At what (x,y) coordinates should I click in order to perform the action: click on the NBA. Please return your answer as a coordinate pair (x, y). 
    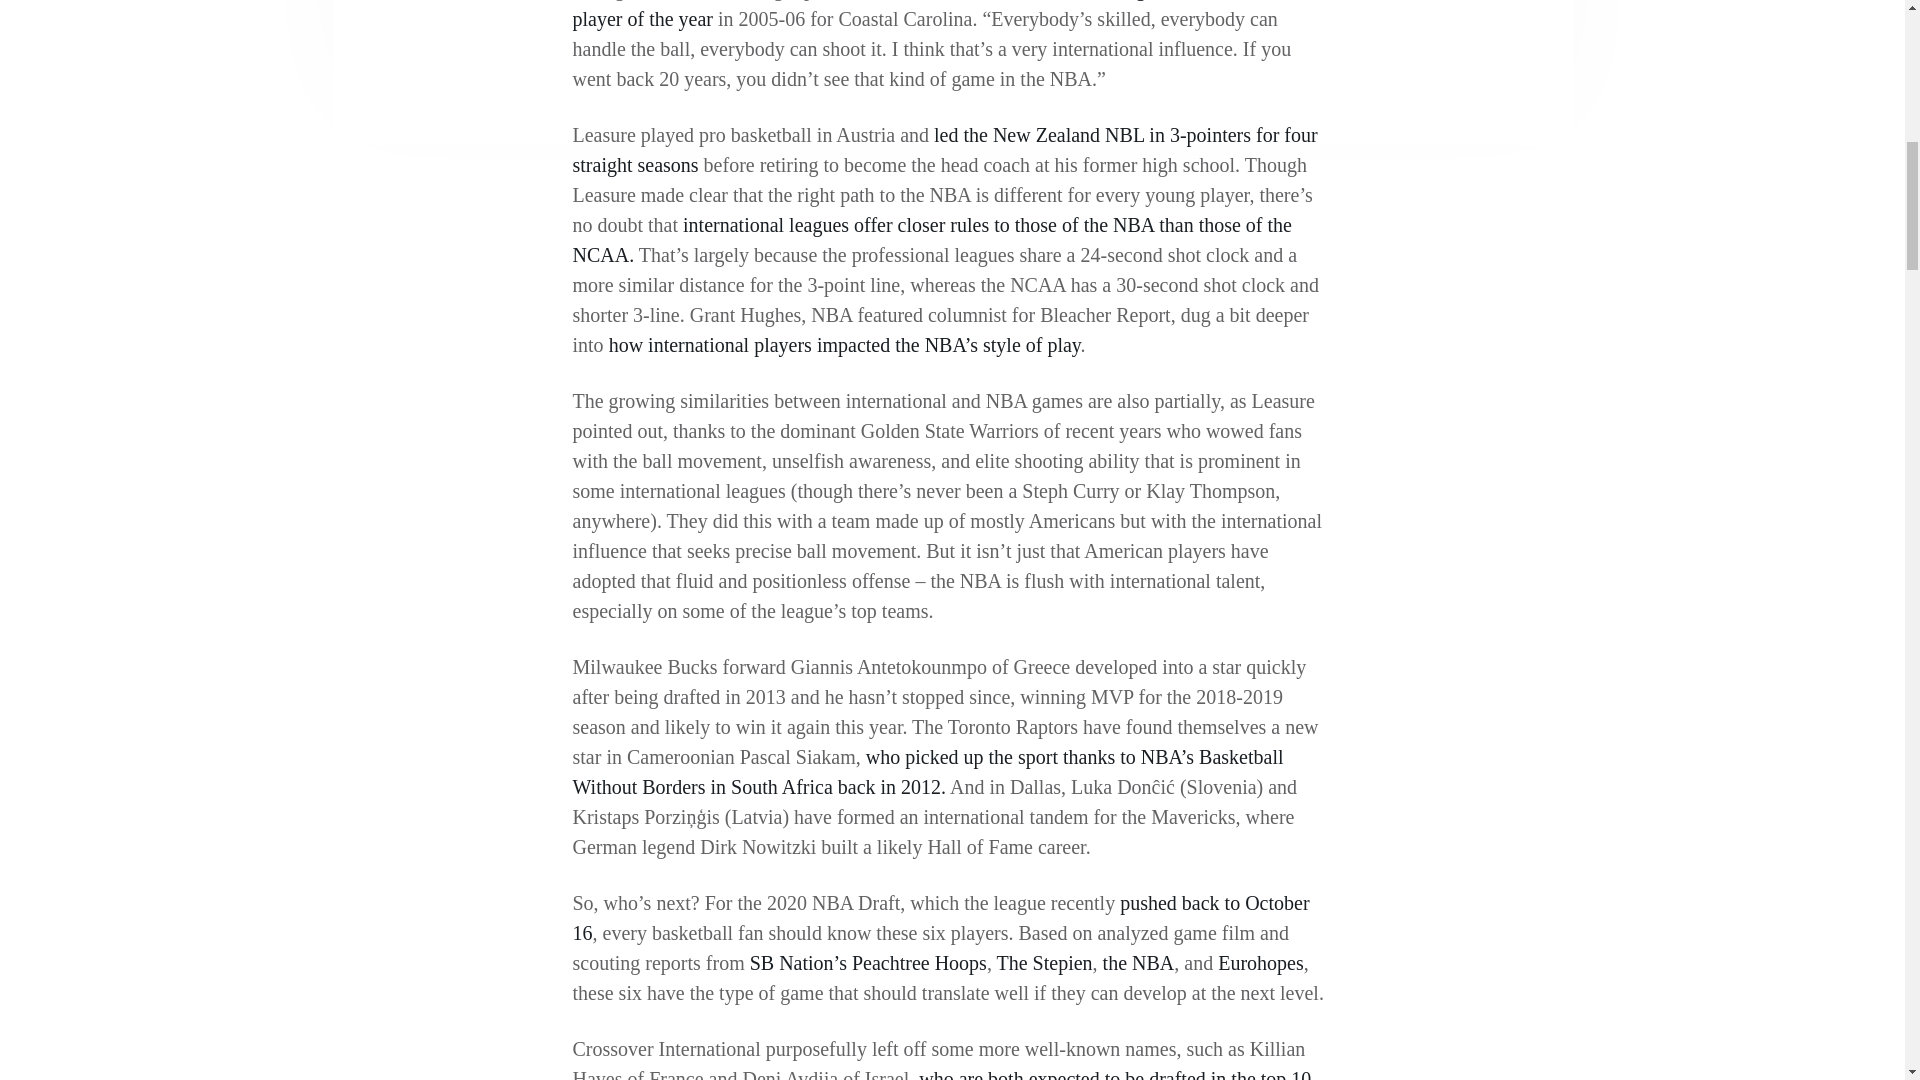
    Looking at the image, I should click on (1138, 962).